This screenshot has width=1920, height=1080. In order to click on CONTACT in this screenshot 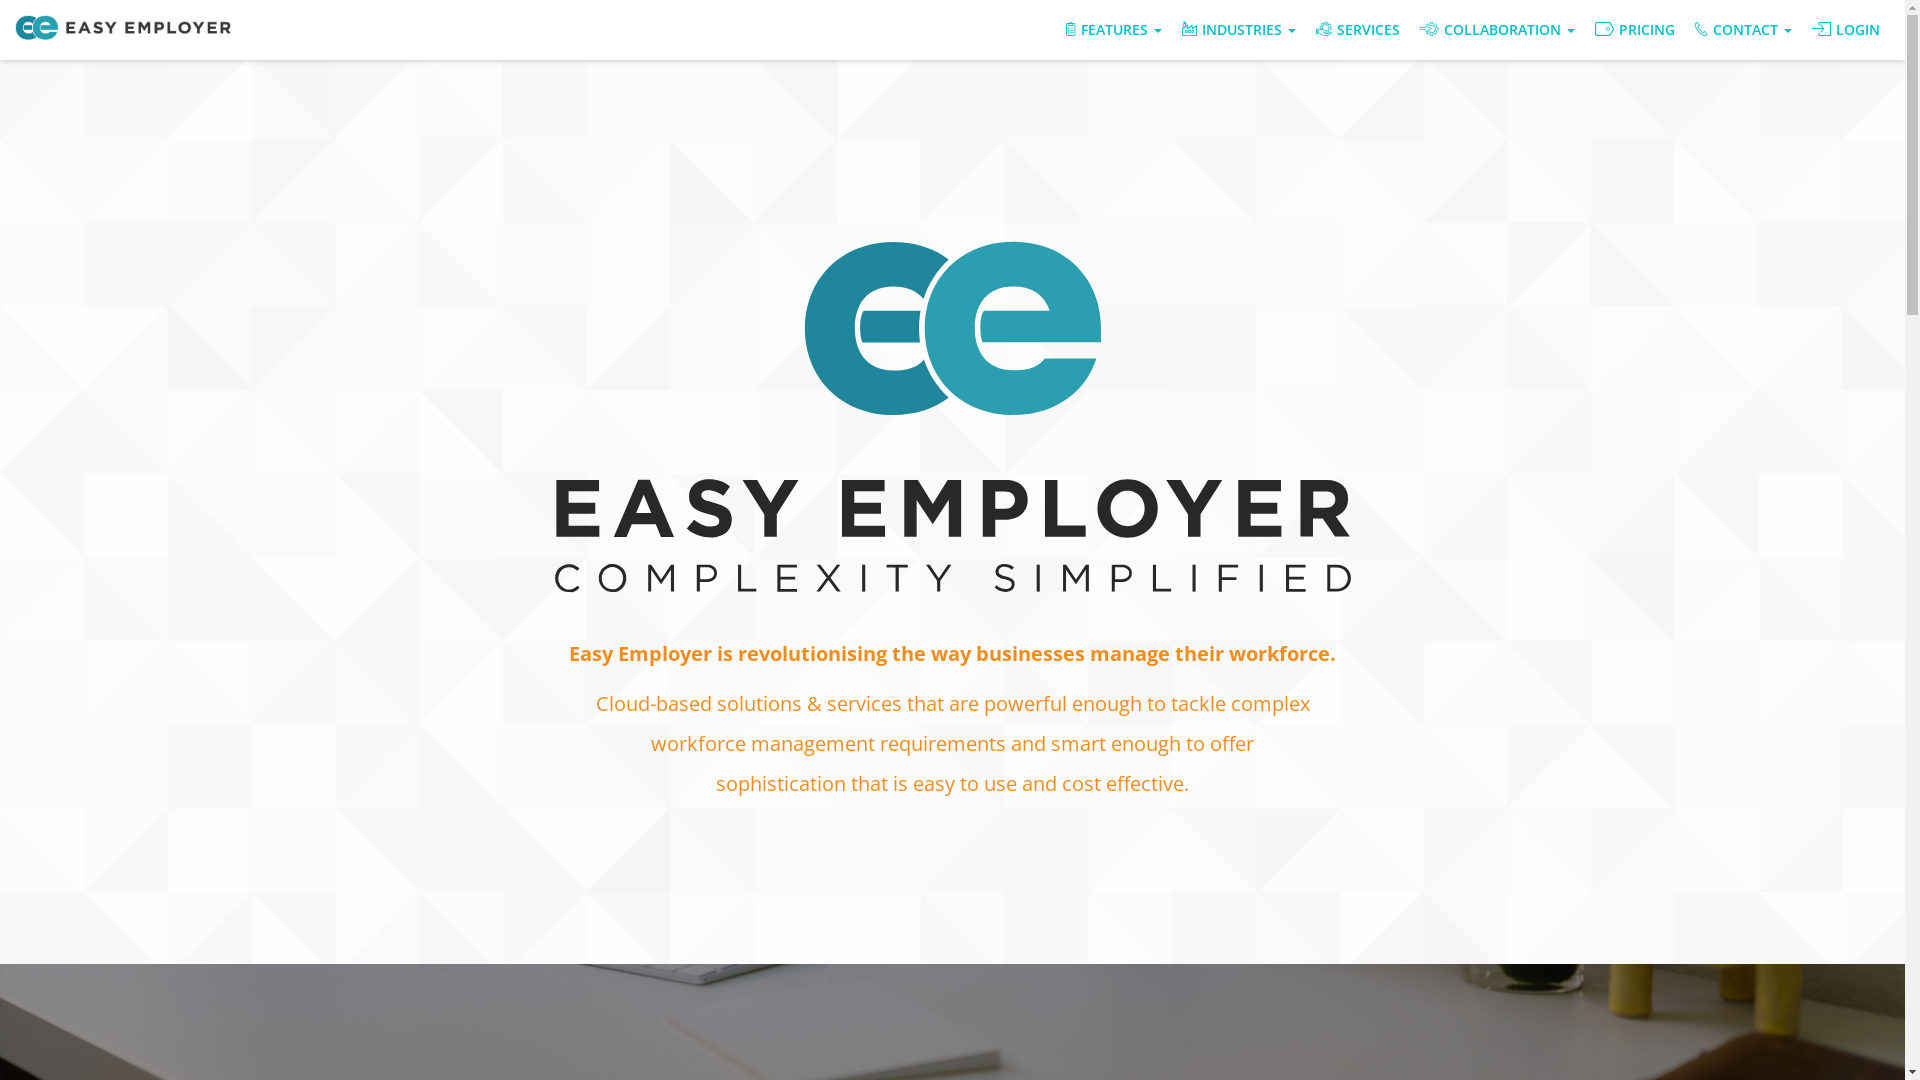, I will do `click(1744, 30)`.